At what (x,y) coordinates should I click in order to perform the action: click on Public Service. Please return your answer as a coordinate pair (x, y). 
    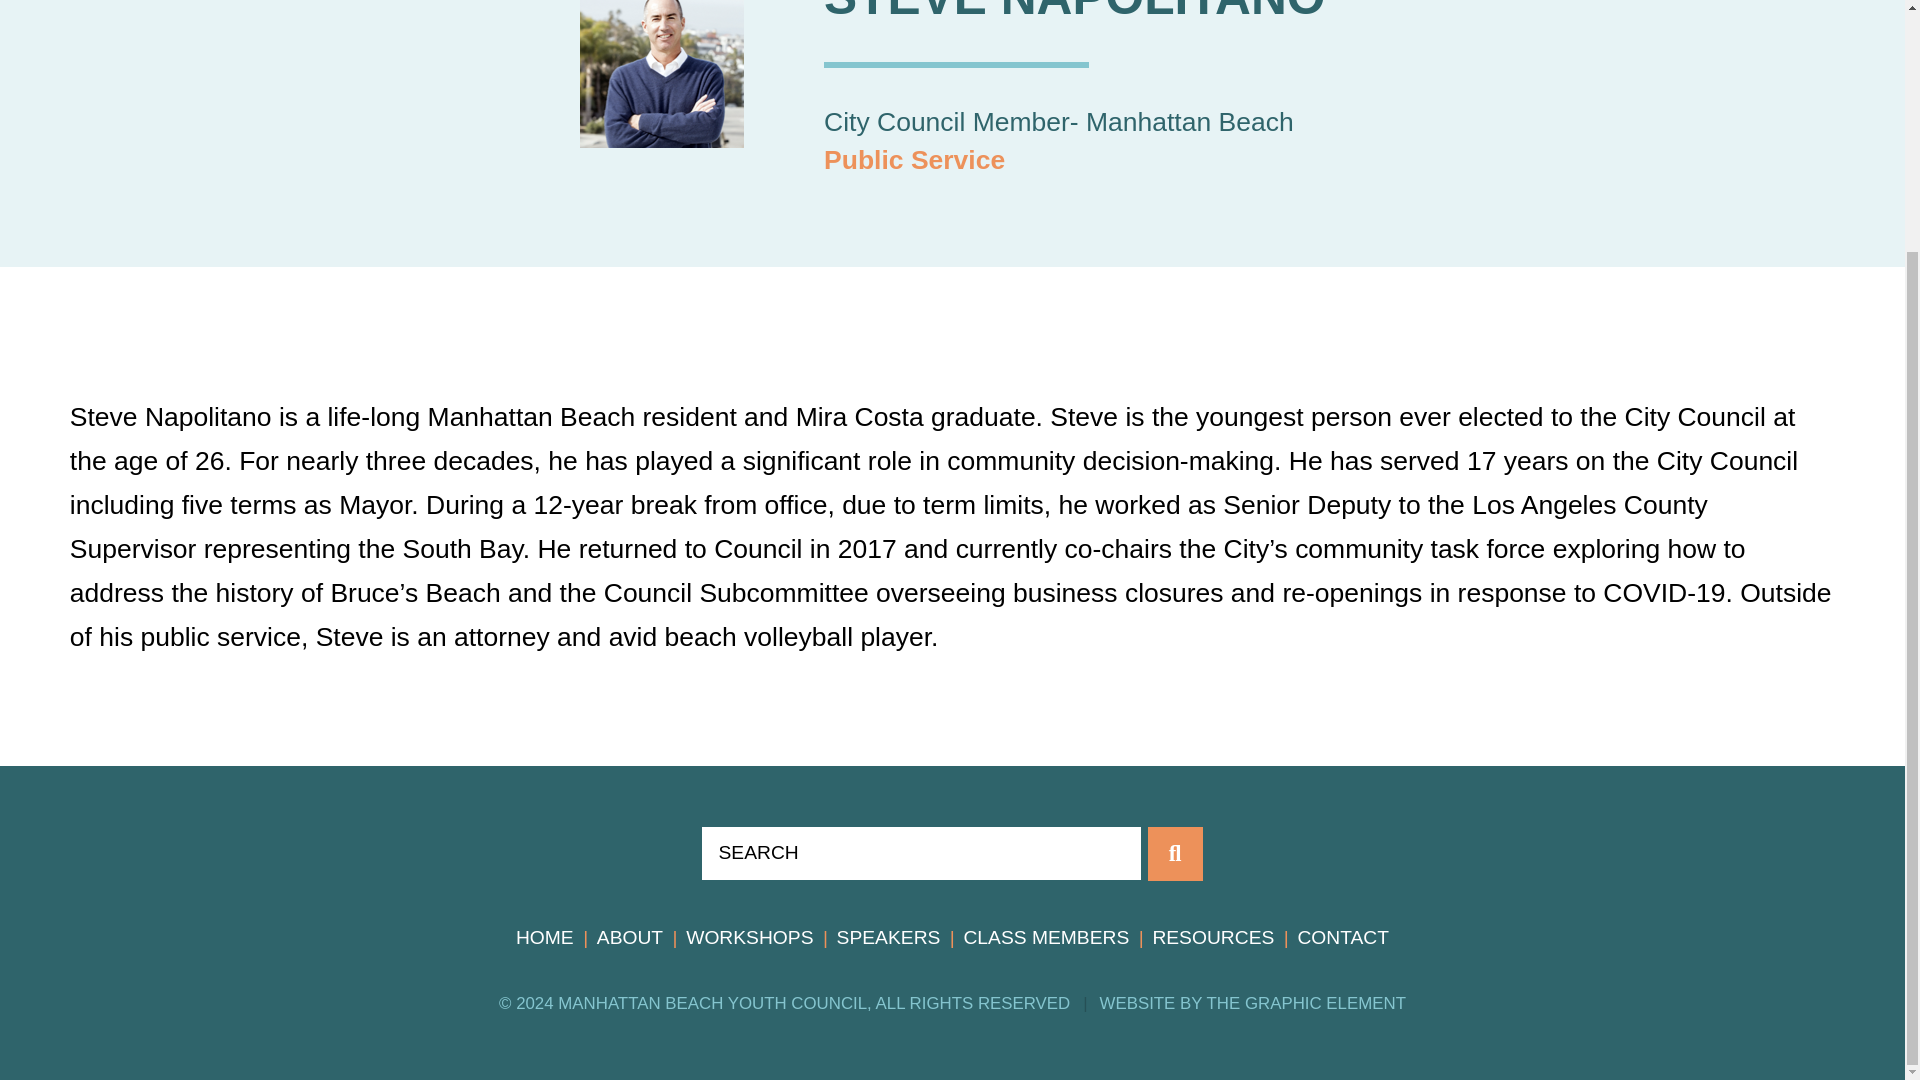
    Looking at the image, I should click on (914, 159).